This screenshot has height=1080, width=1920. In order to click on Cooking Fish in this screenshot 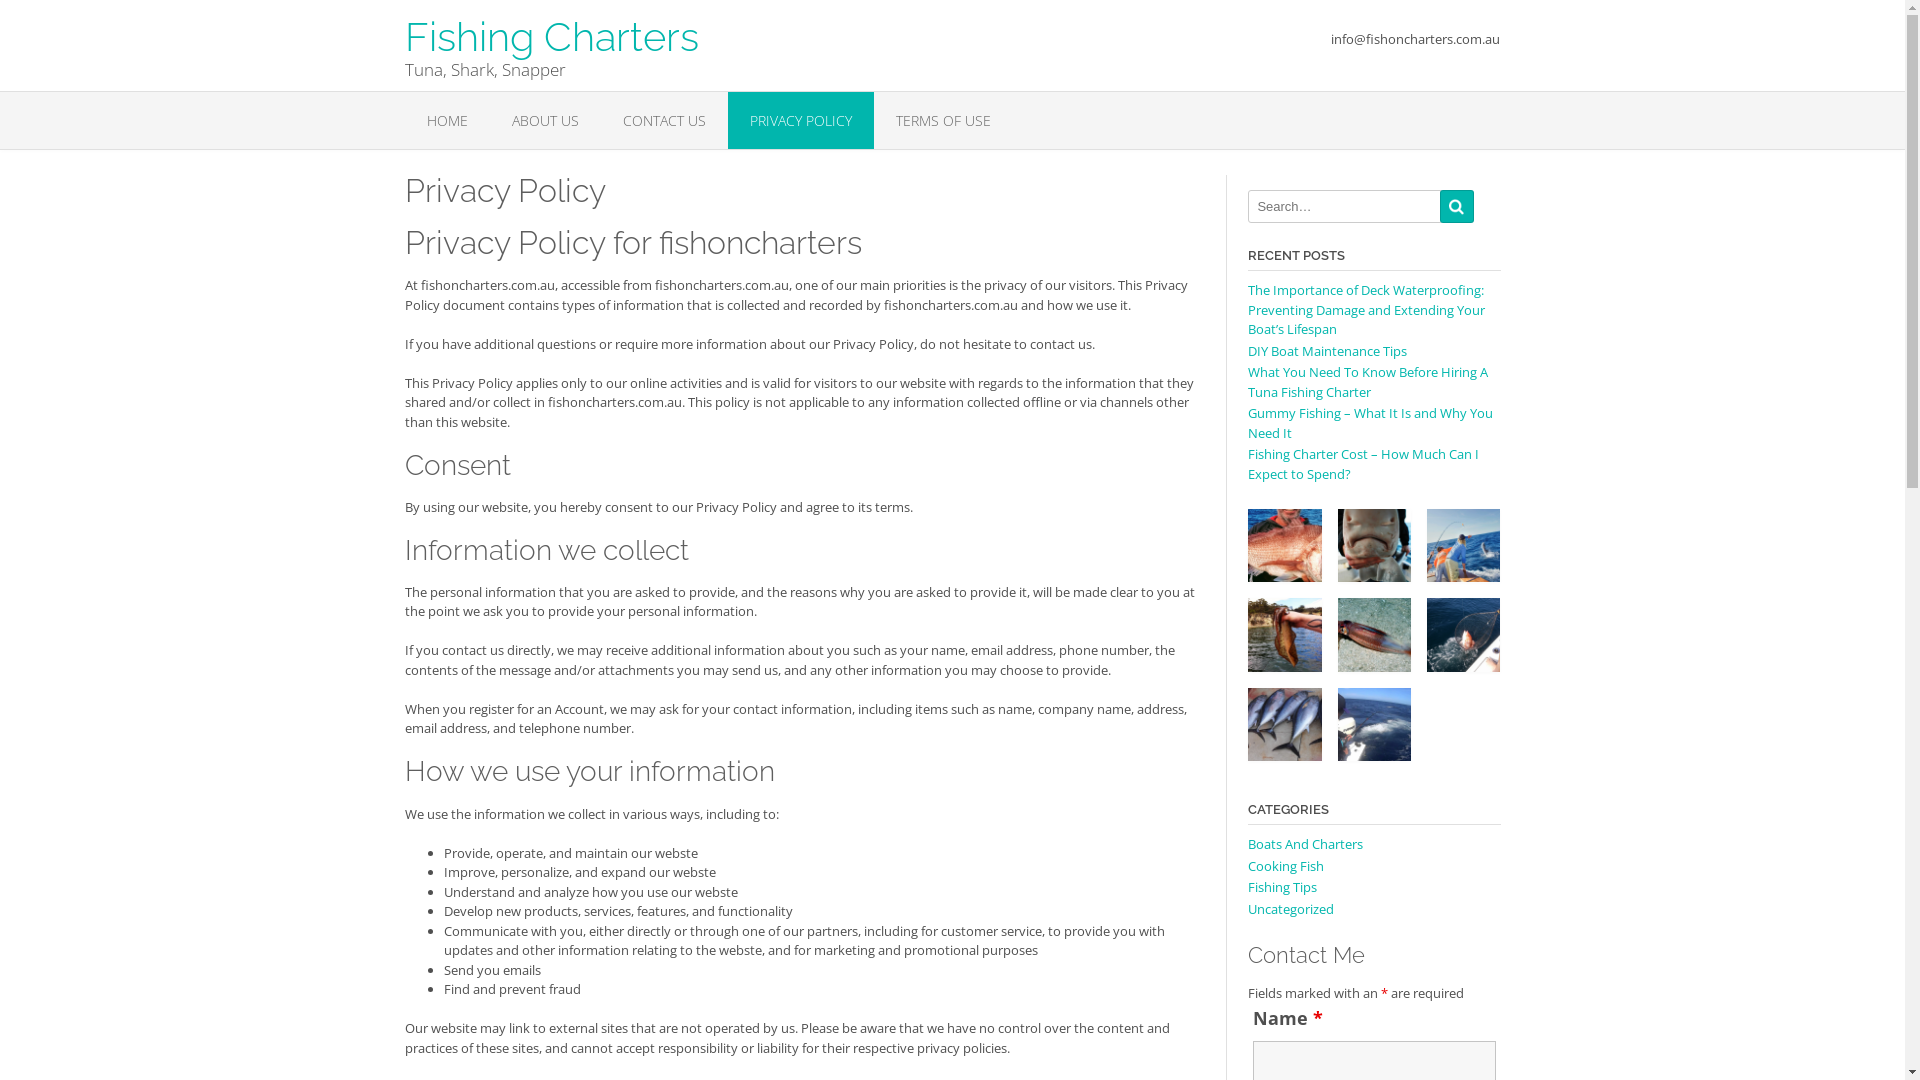, I will do `click(1286, 866)`.